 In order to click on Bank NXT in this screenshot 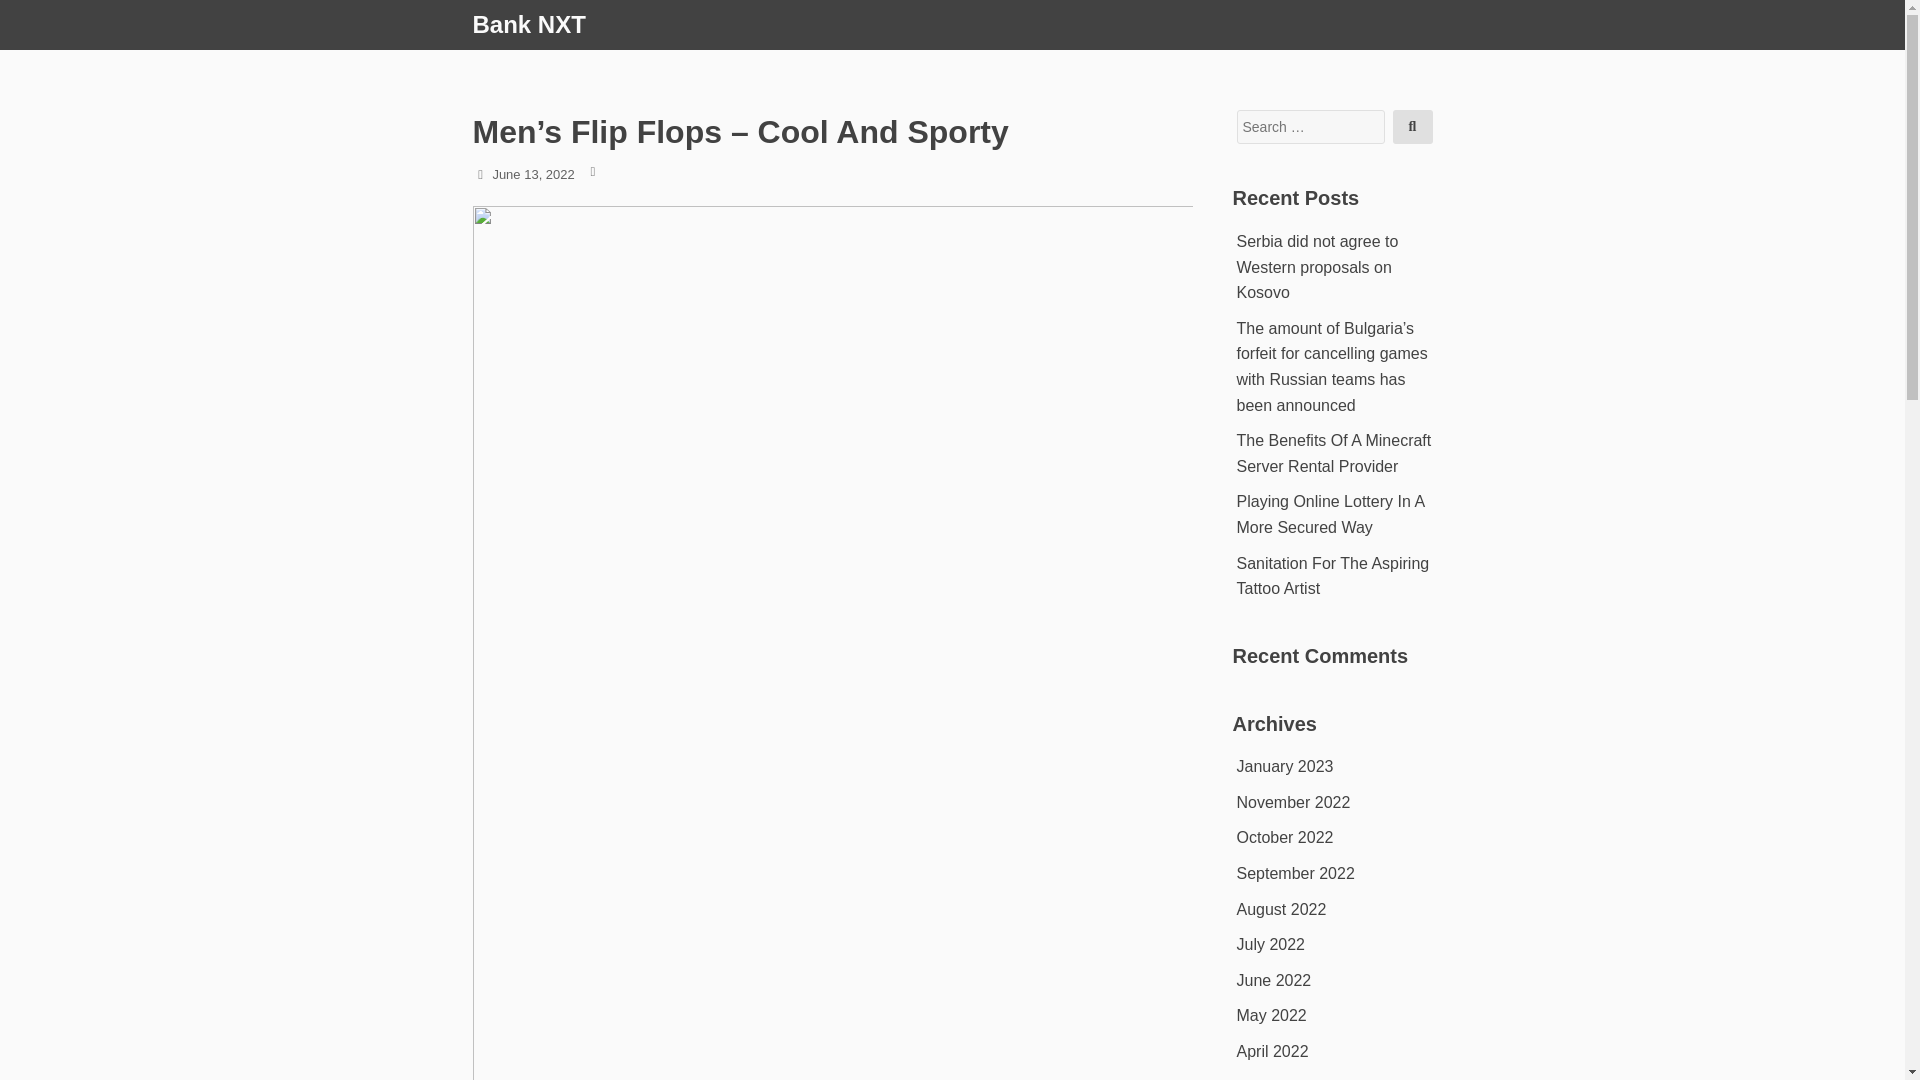, I will do `click(528, 24)`.